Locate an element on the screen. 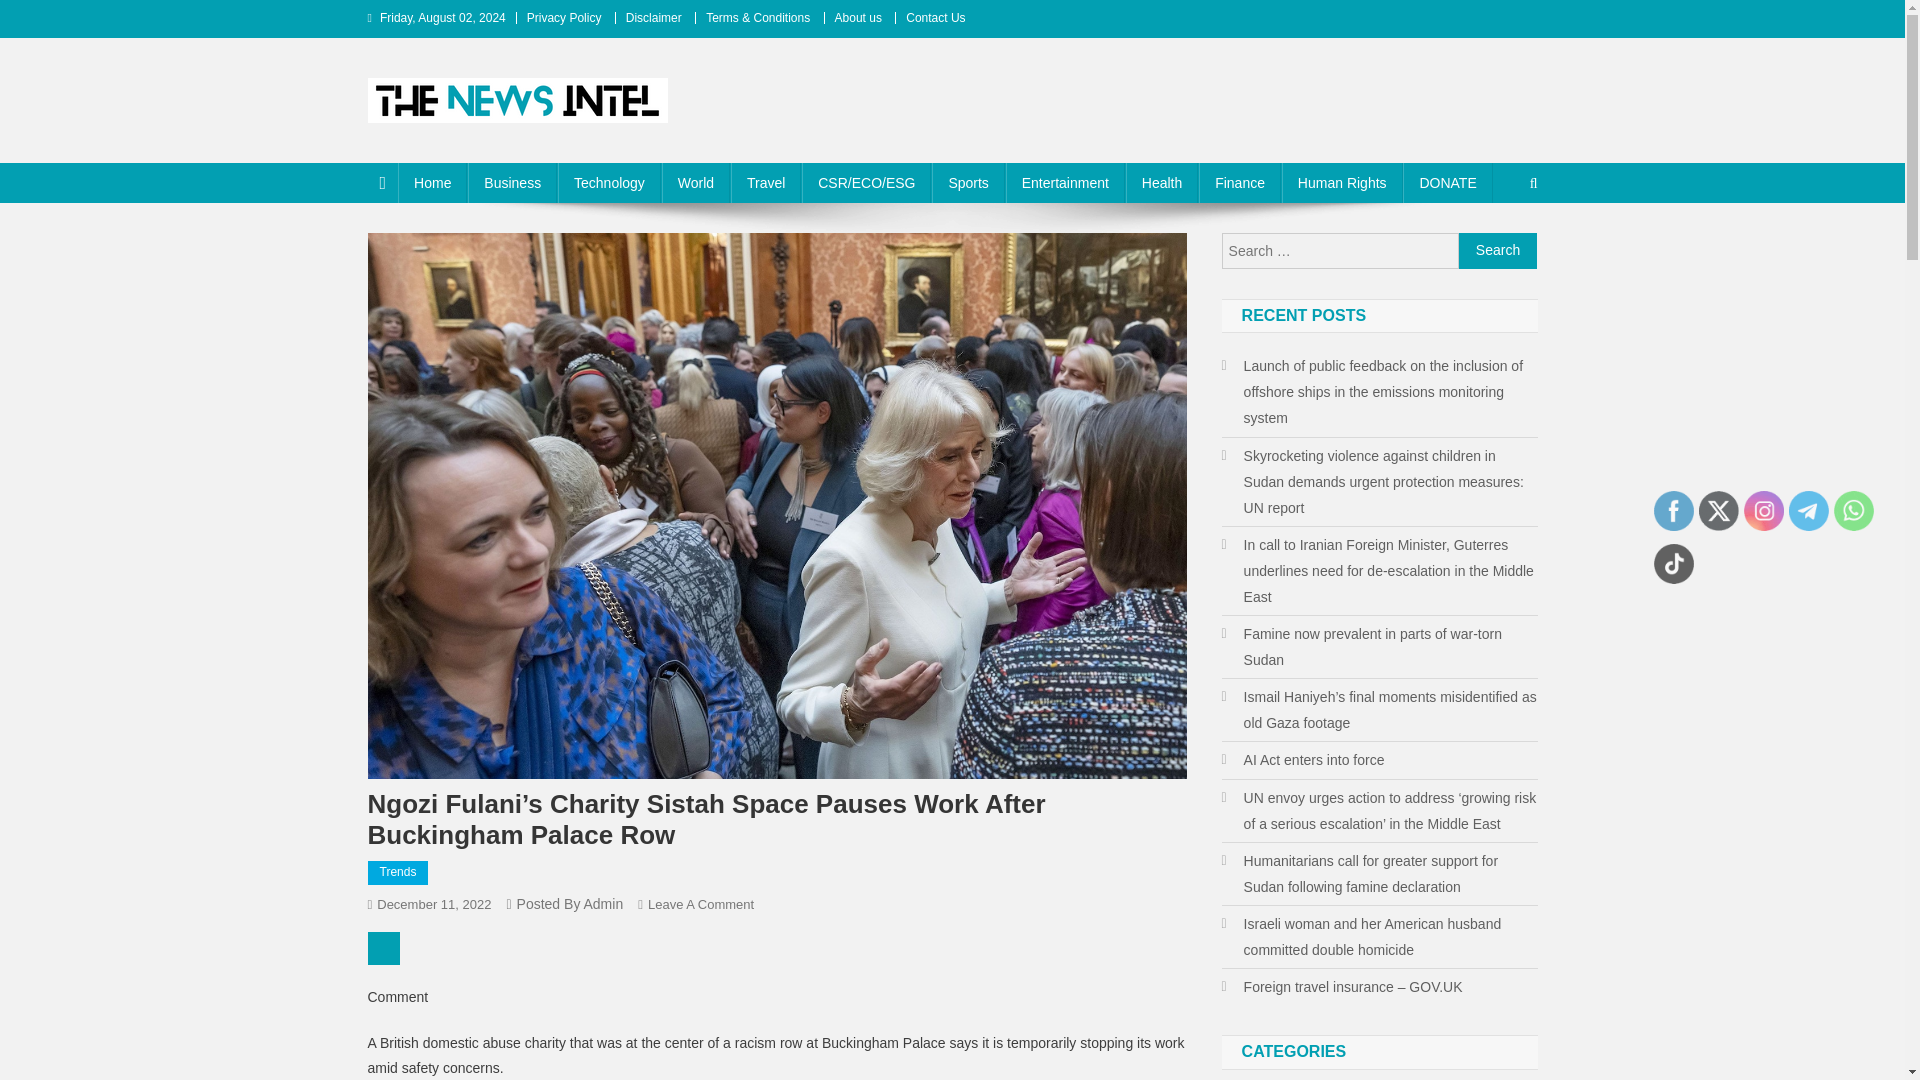 The image size is (1920, 1080). Search is located at coordinates (1495, 250).